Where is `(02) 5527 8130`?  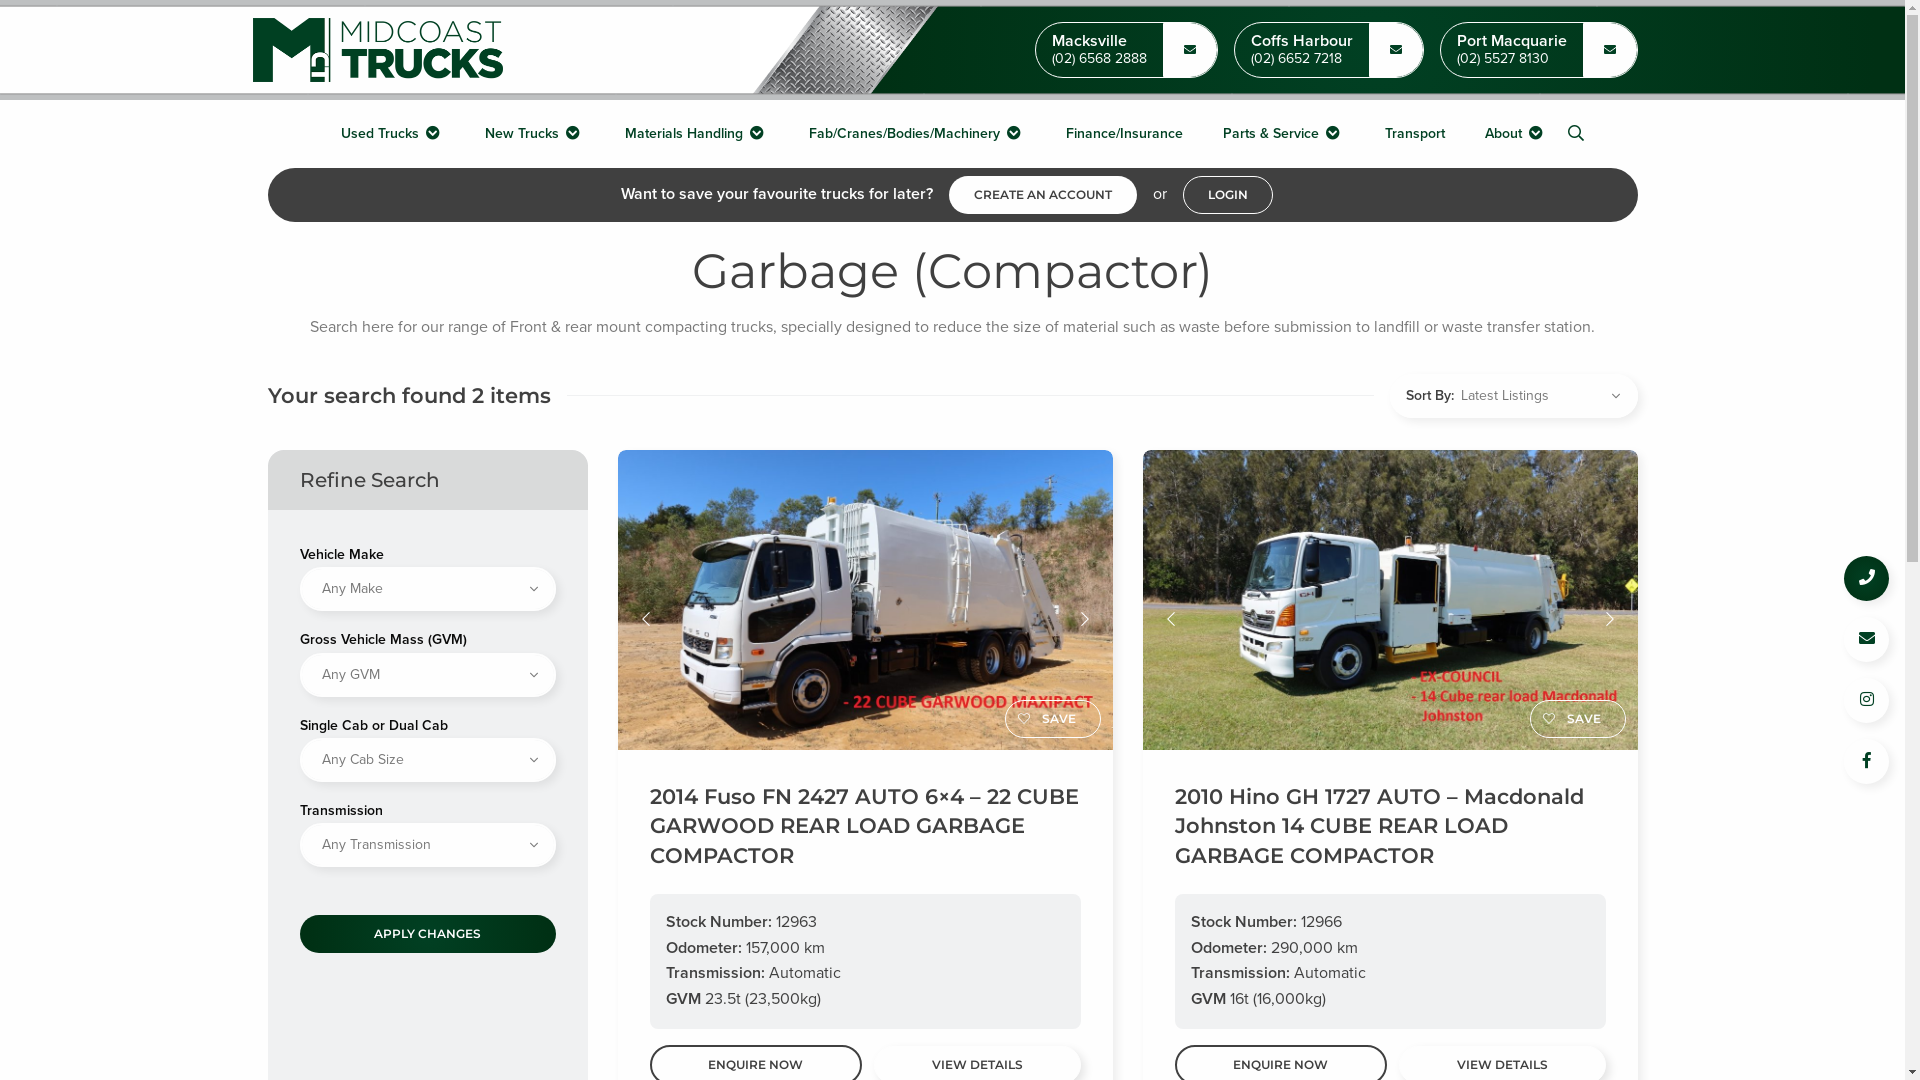
(02) 5527 8130 is located at coordinates (1511, 60).